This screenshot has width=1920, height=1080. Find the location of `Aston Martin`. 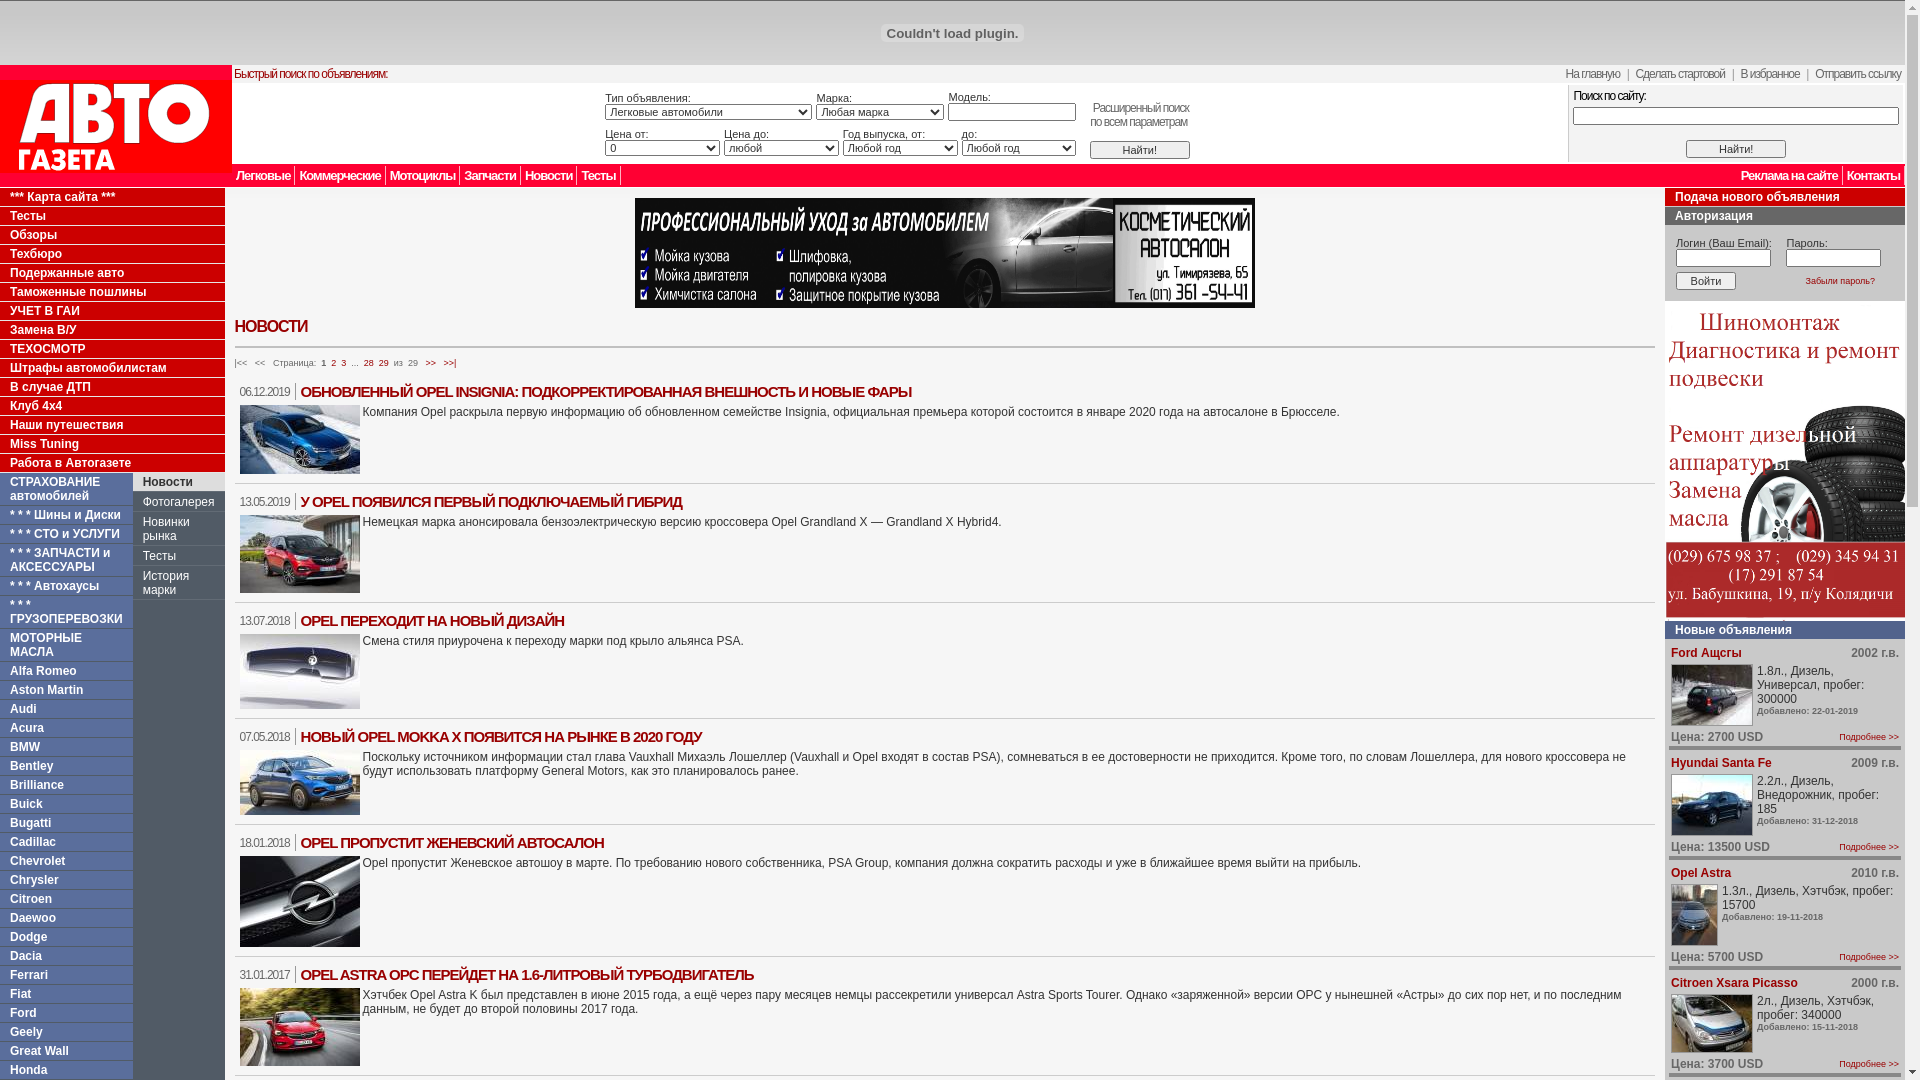

Aston Martin is located at coordinates (66, 690).